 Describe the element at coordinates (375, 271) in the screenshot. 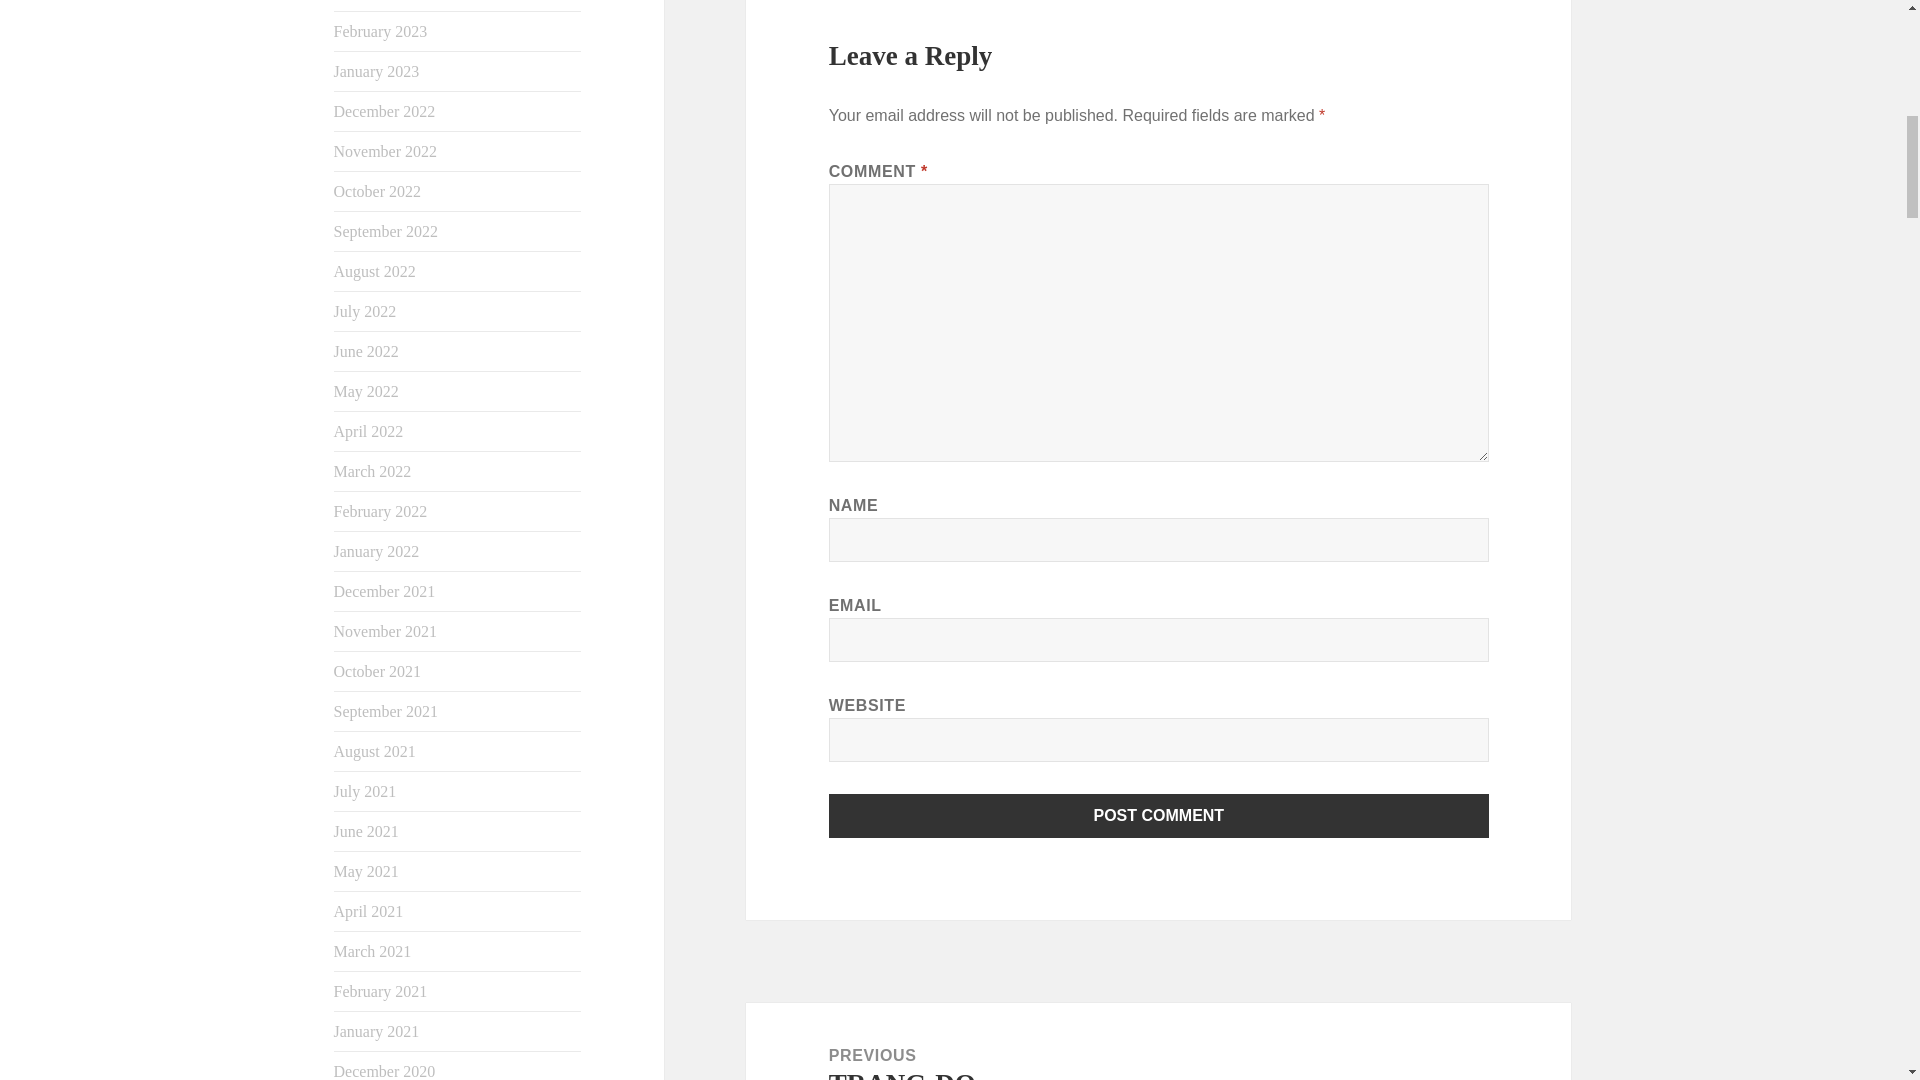

I see `August 2022` at that location.